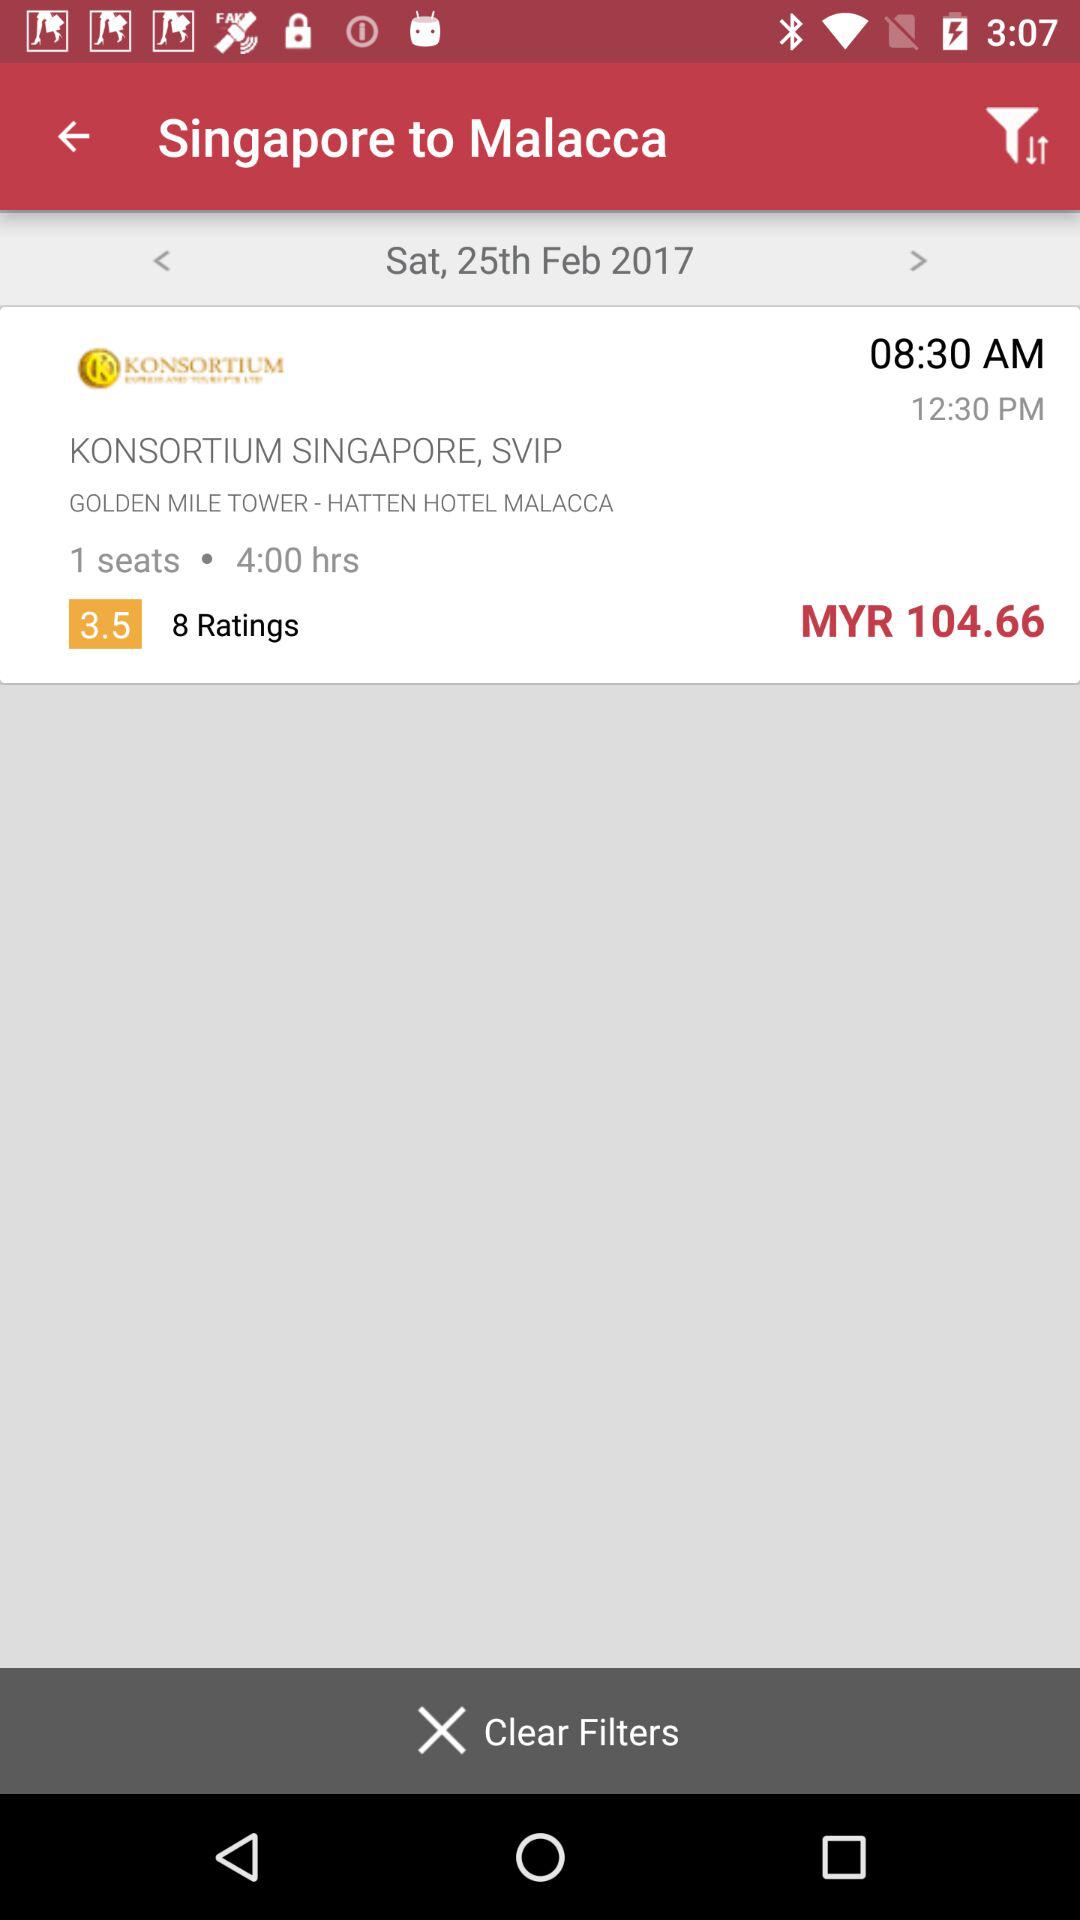 This screenshot has width=1080, height=1920. I want to click on go to next, so click(918, 258).